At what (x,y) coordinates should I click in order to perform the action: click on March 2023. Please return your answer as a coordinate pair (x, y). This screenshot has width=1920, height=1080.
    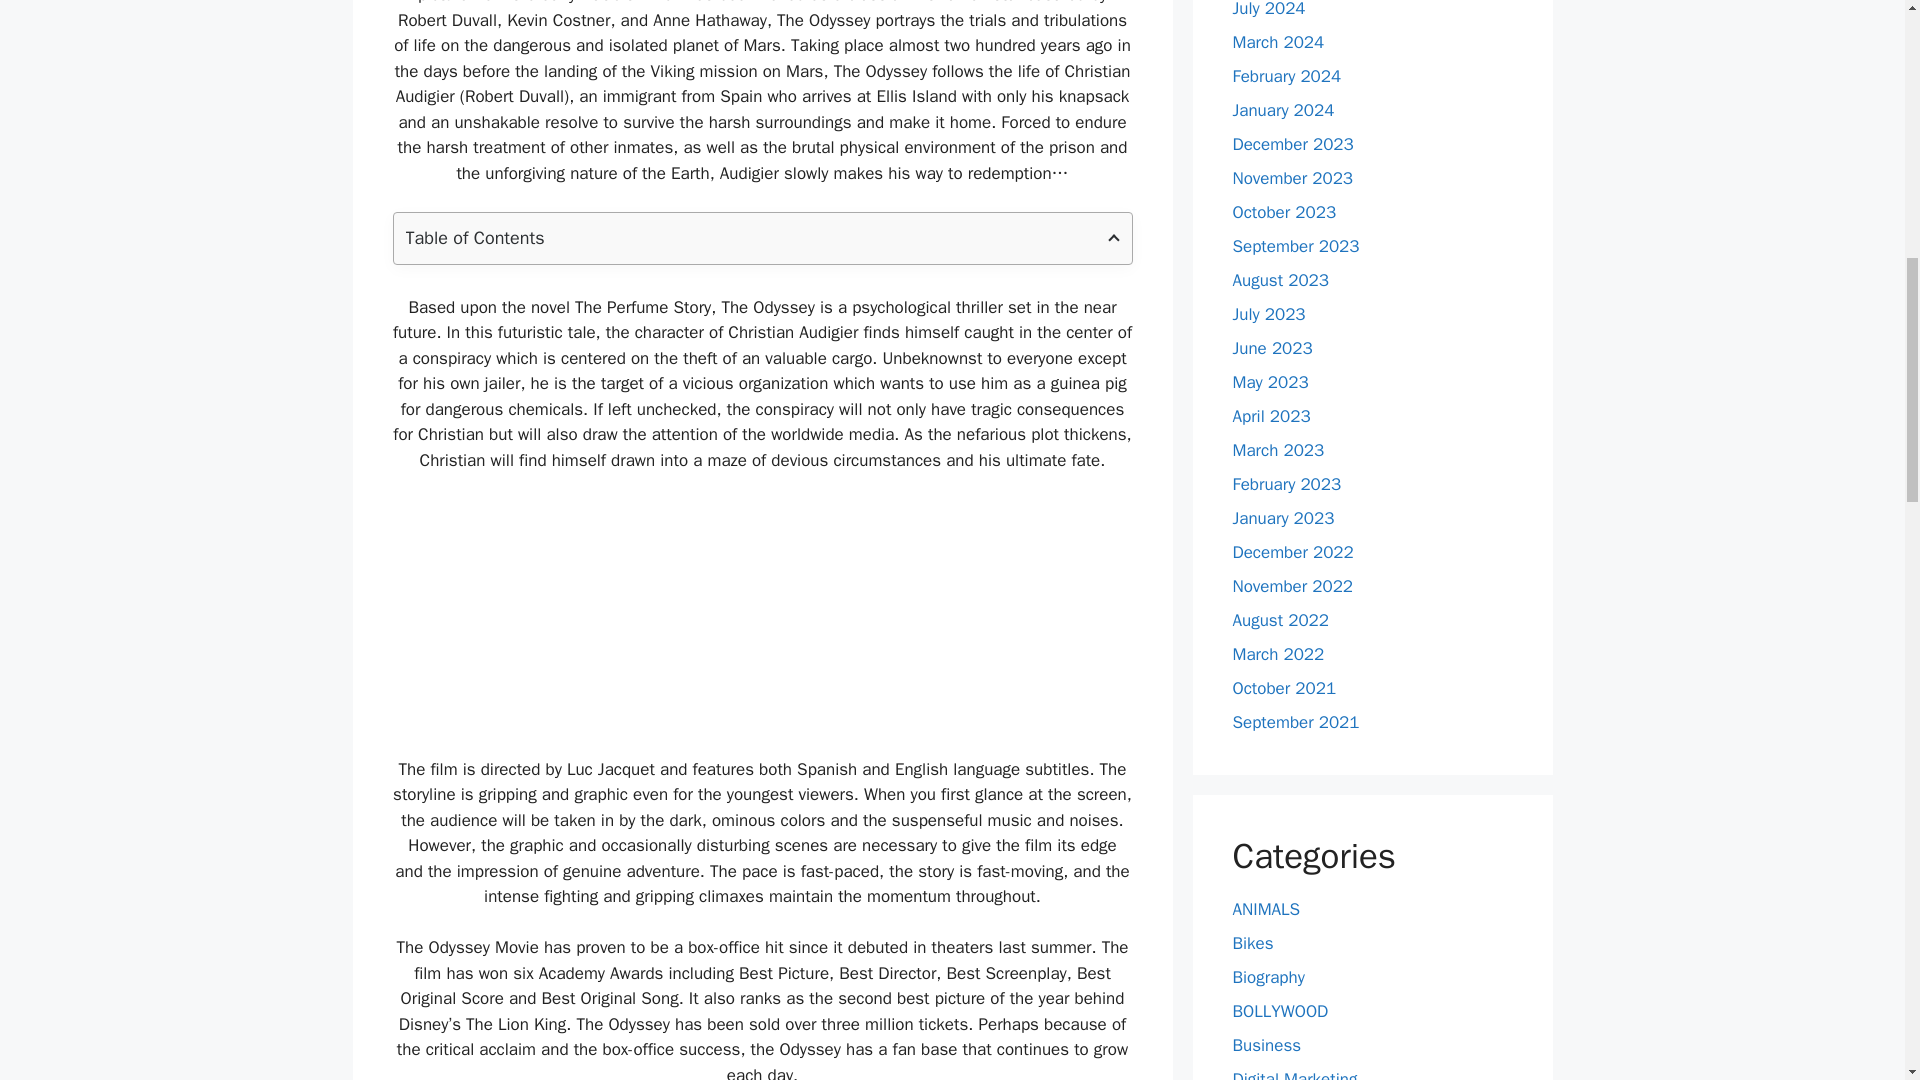
    Looking at the image, I should click on (1278, 450).